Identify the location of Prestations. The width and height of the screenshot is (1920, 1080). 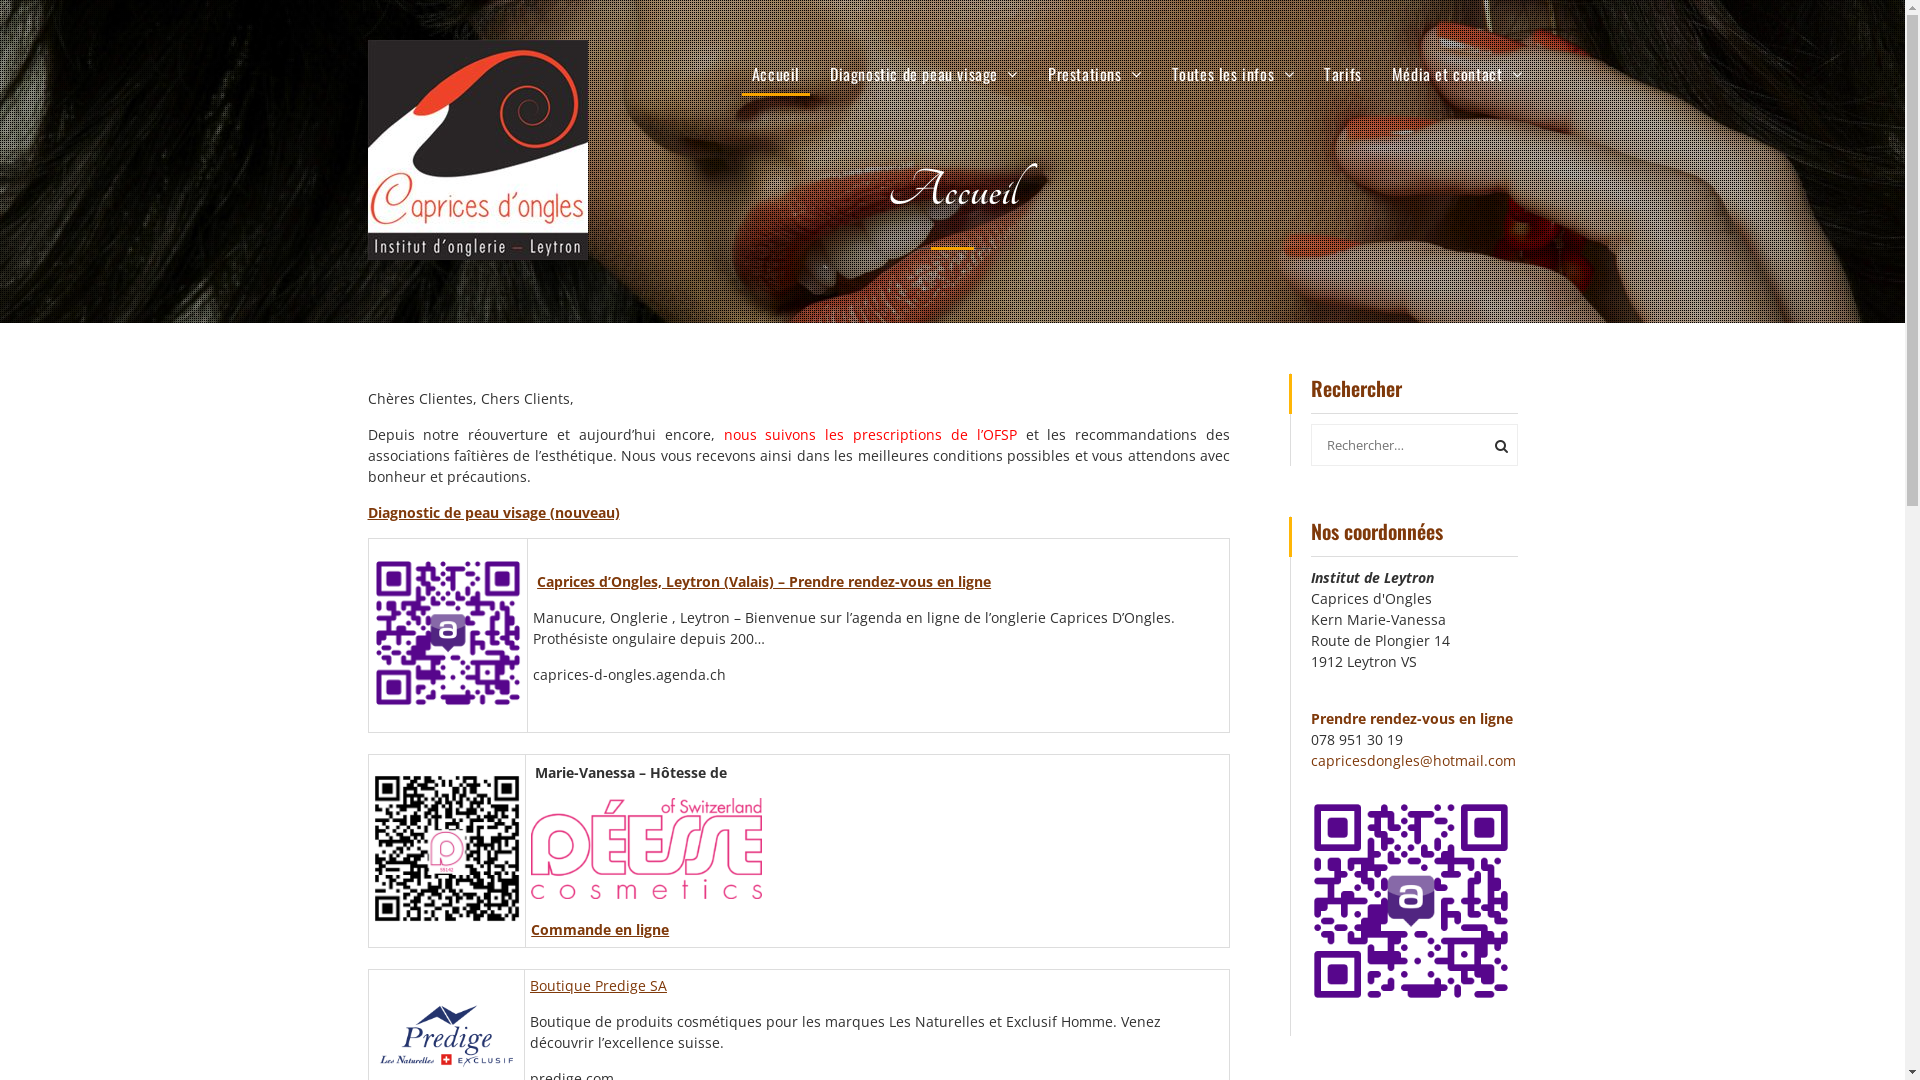
(1095, 74).